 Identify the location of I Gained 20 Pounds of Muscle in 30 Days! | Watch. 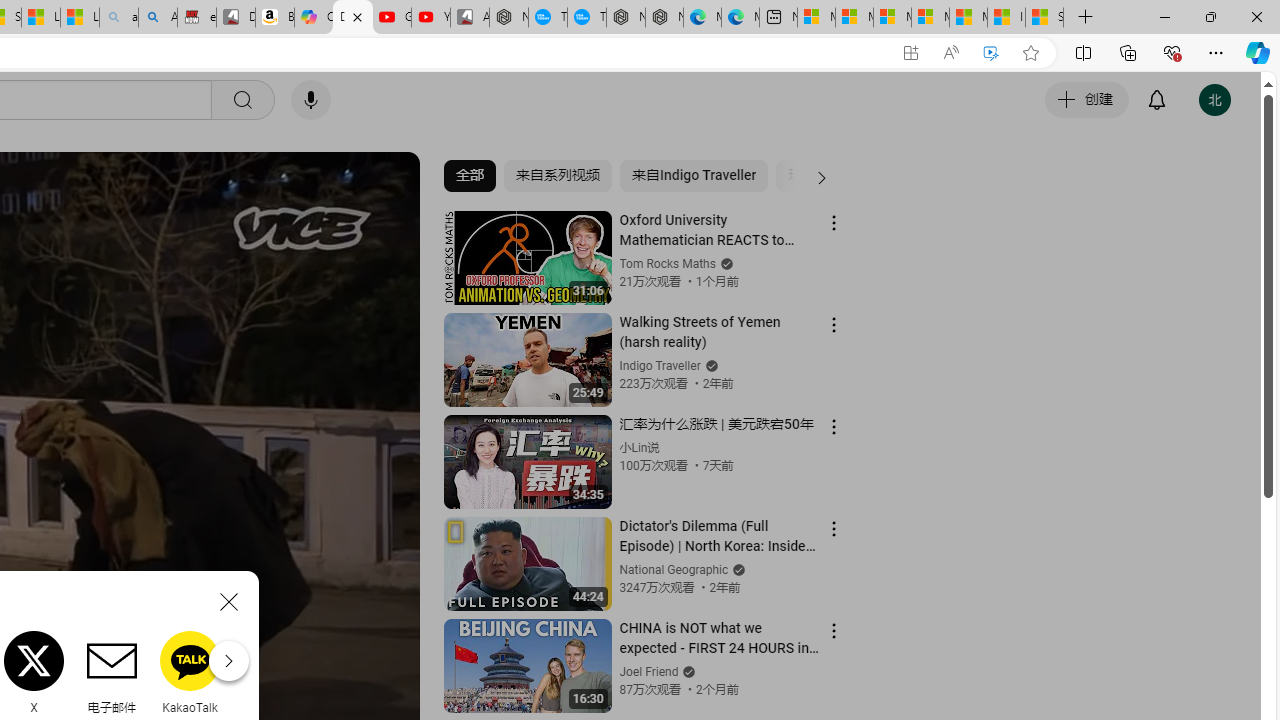
(1006, 18).